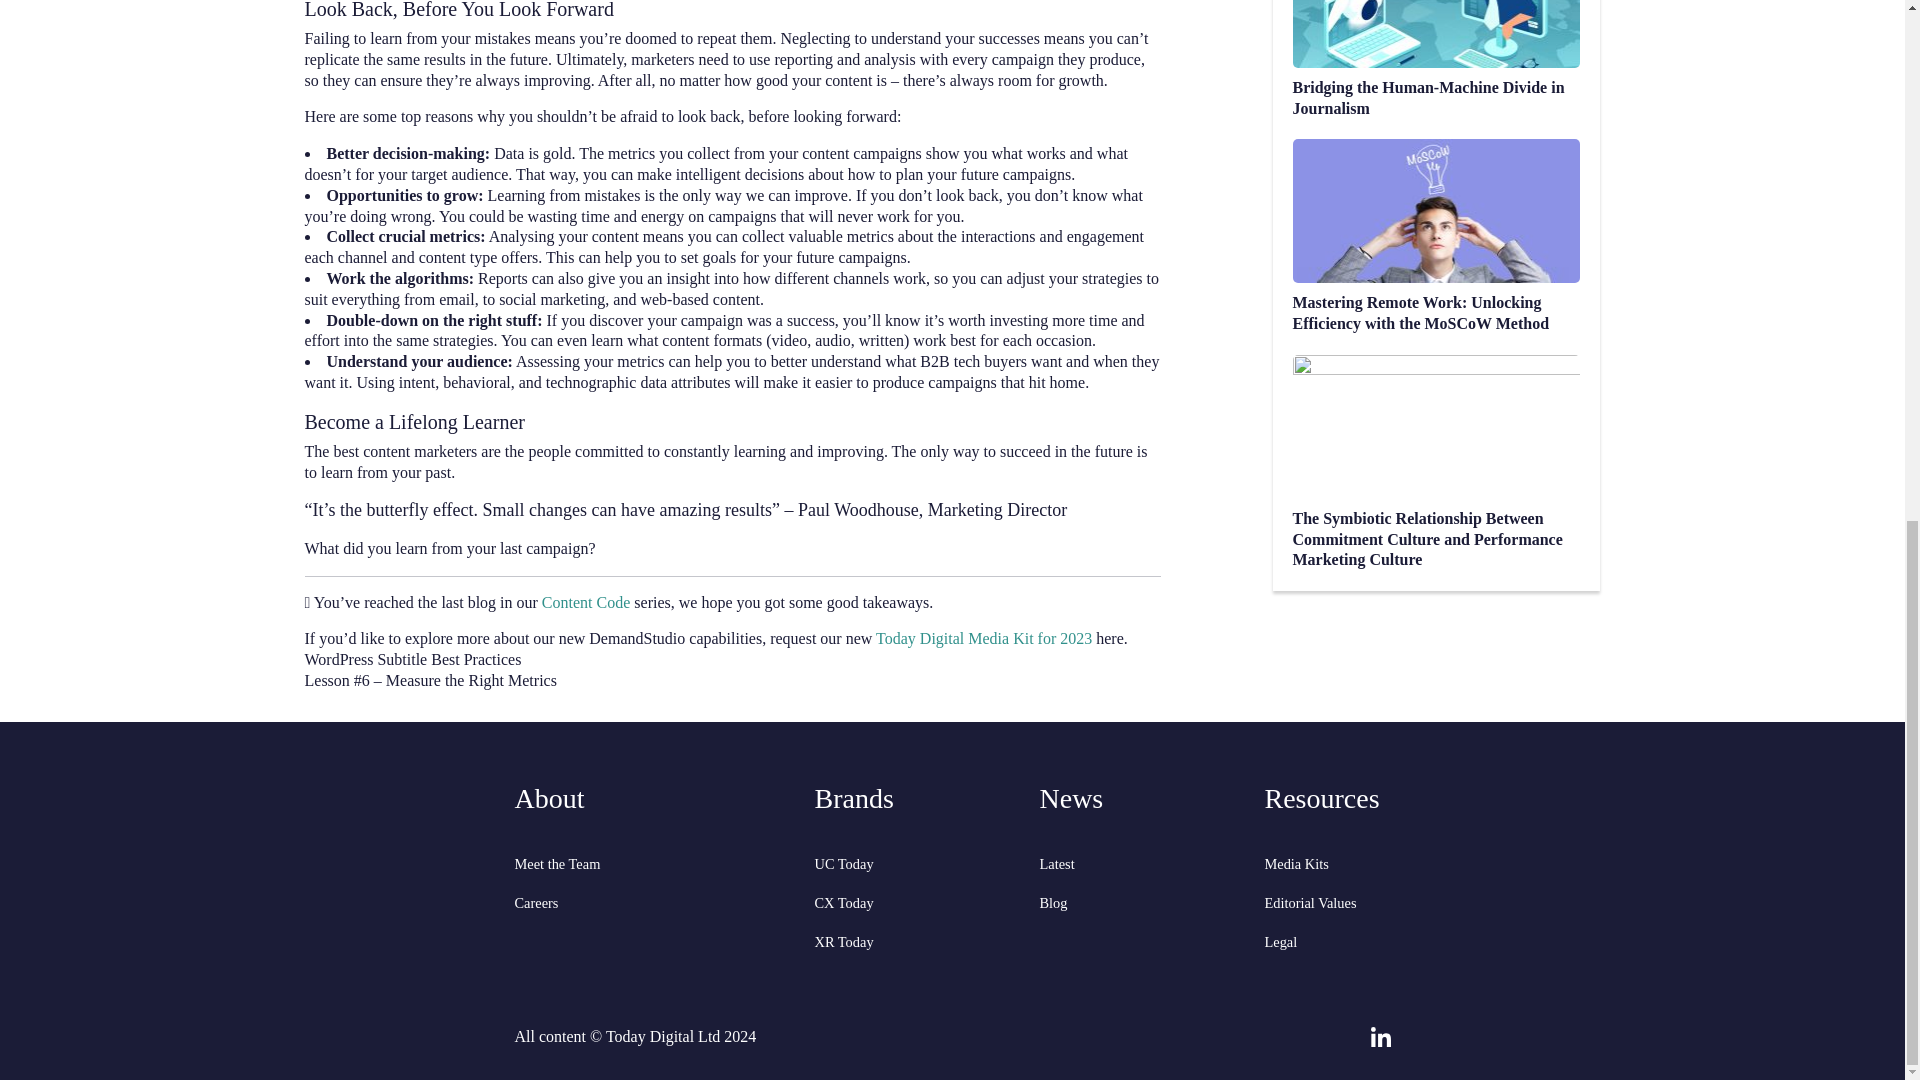  Describe the element at coordinates (1436, 59) in the screenshot. I see `Bridging the Human-Machine Divide in Journalism` at that location.